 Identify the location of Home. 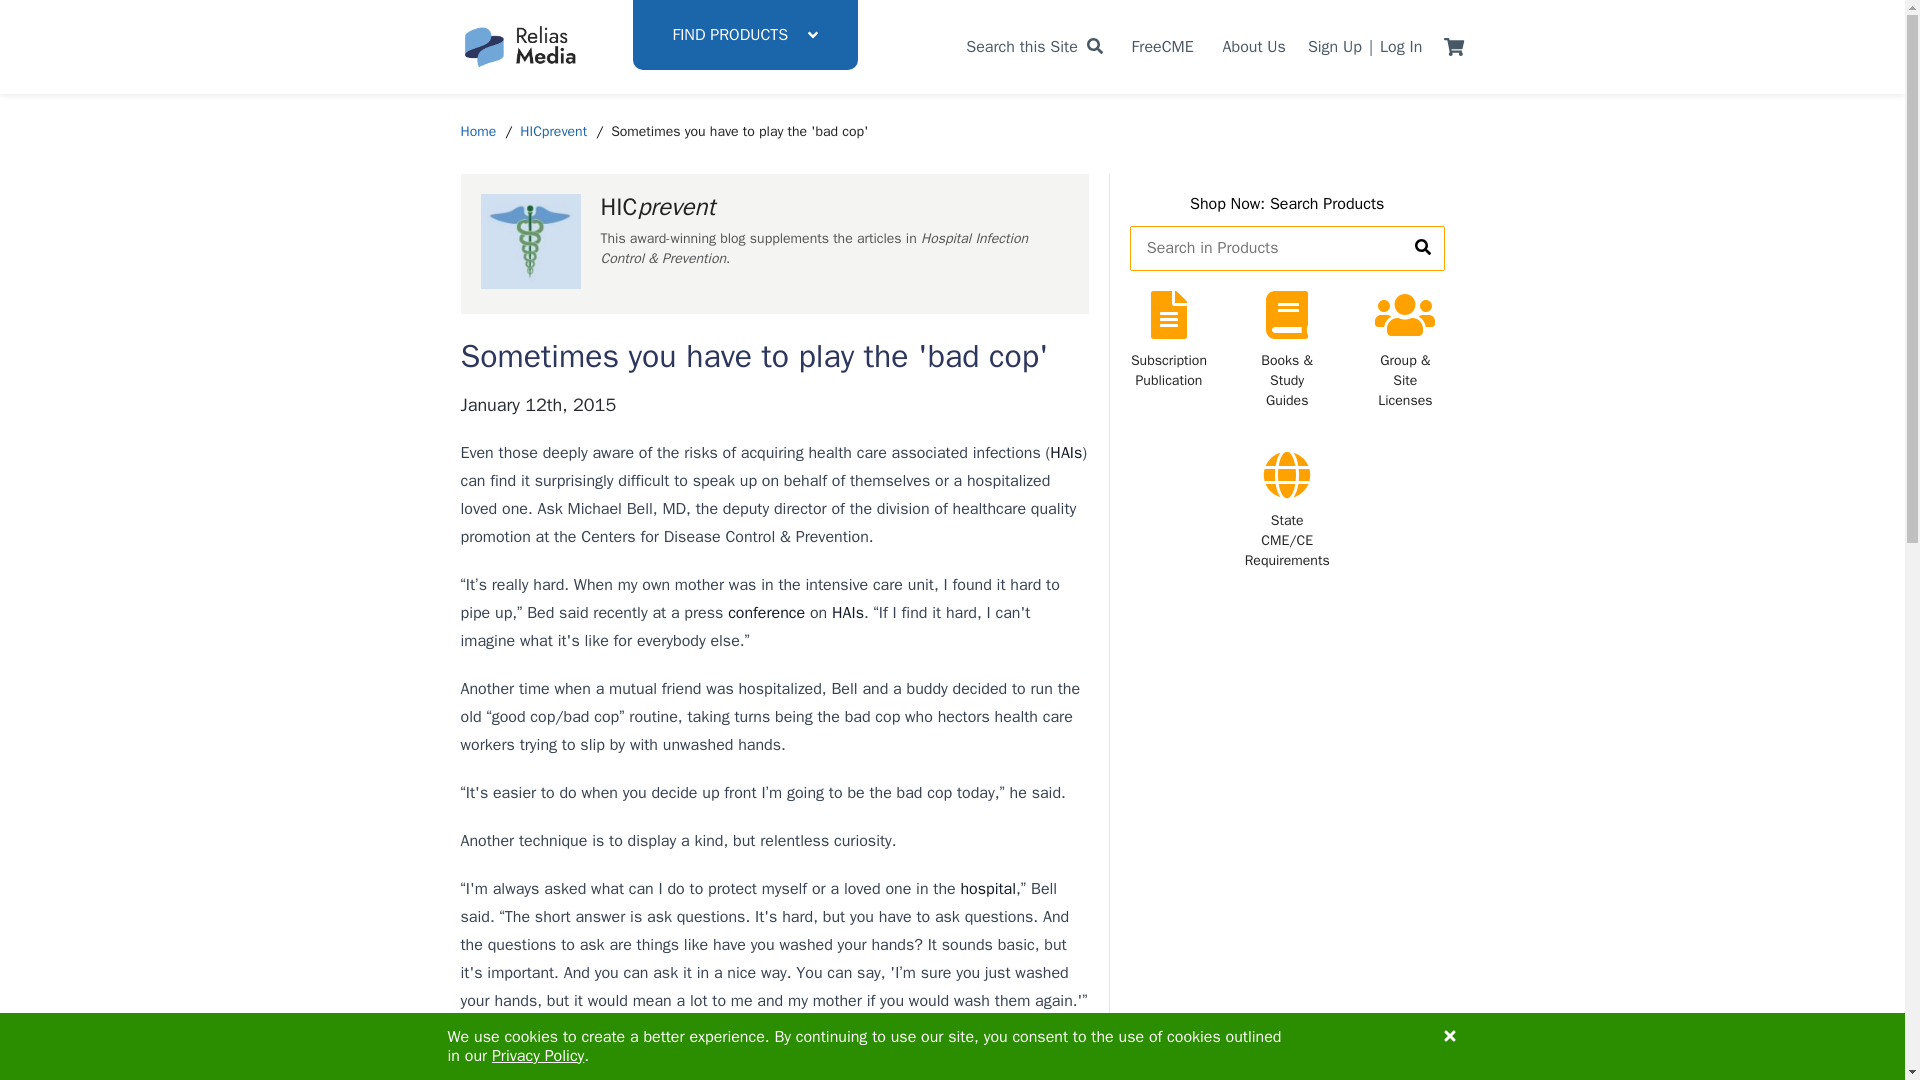
(478, 132).